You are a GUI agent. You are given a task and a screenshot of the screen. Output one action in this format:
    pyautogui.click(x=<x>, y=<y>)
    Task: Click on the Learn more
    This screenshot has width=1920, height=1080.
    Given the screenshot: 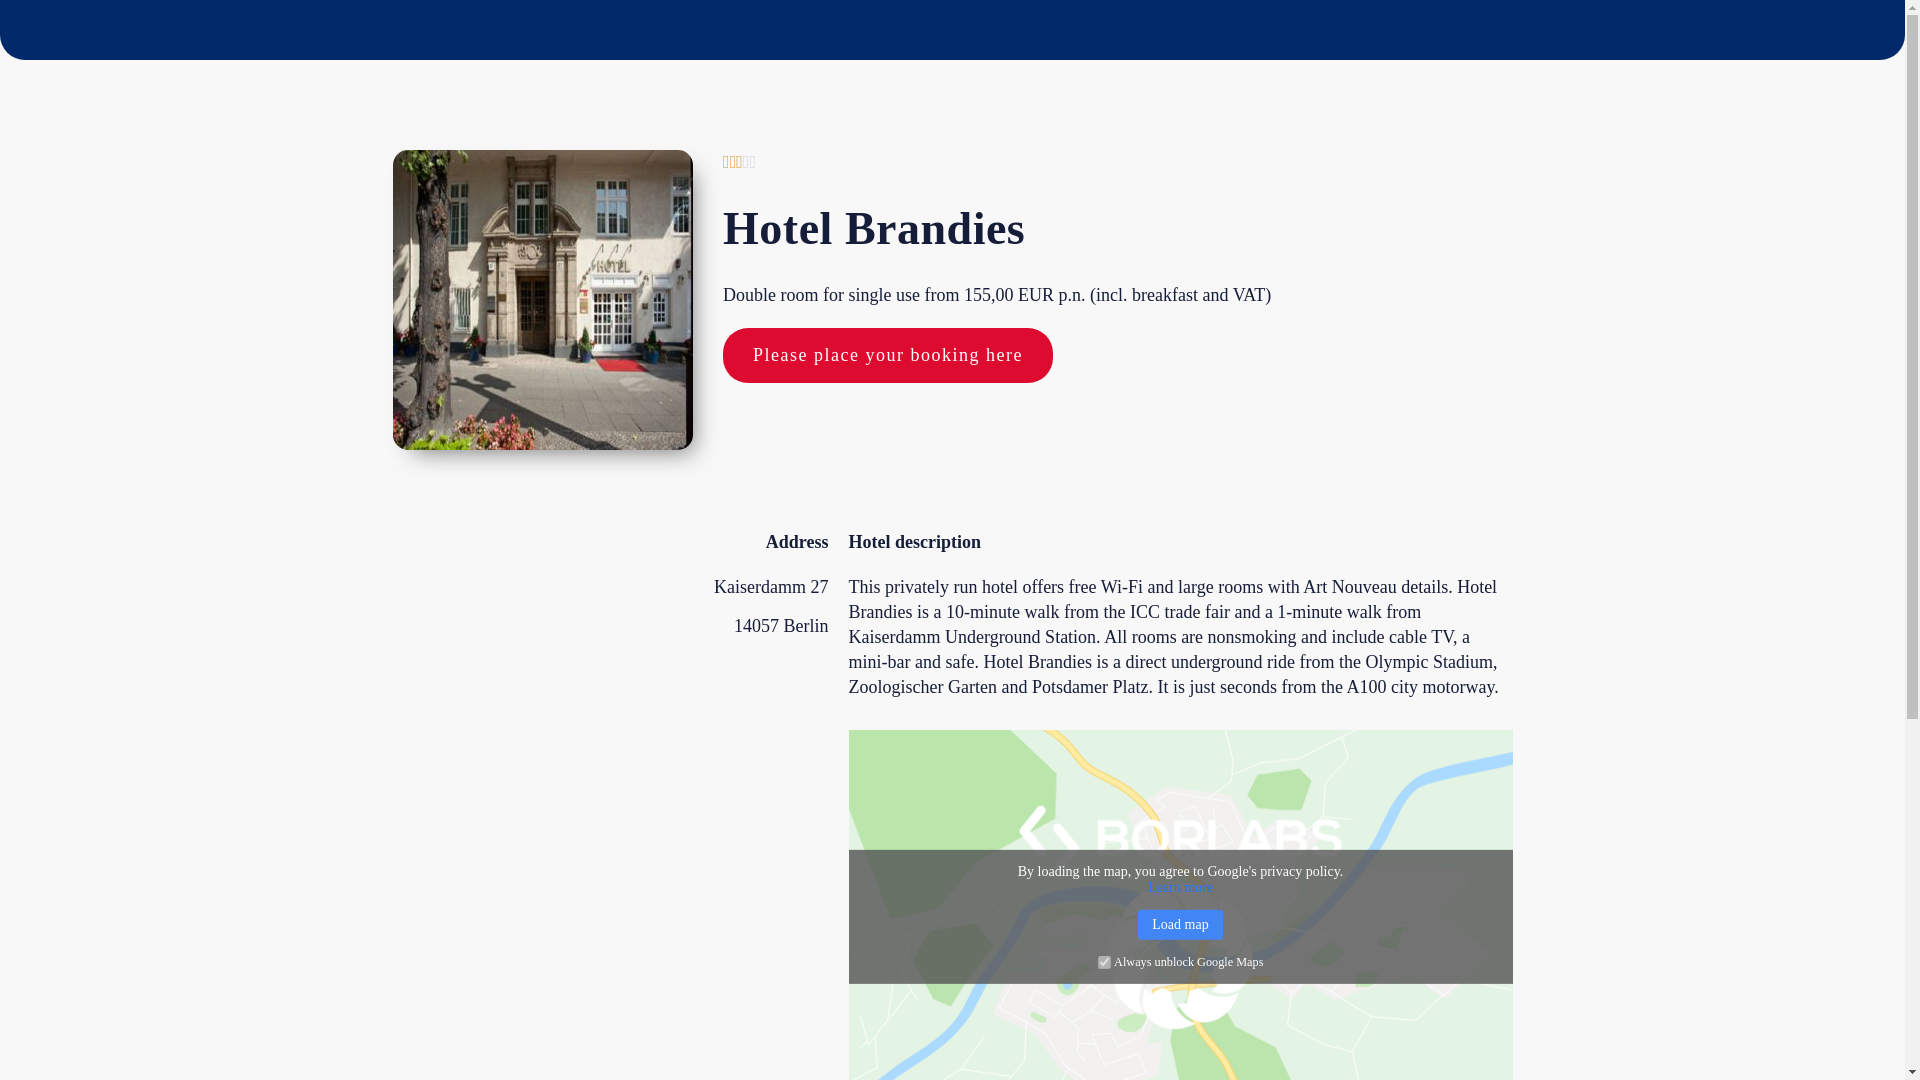 What is the action you would take?
    pyautogui.click(x=1180, y=888)
    